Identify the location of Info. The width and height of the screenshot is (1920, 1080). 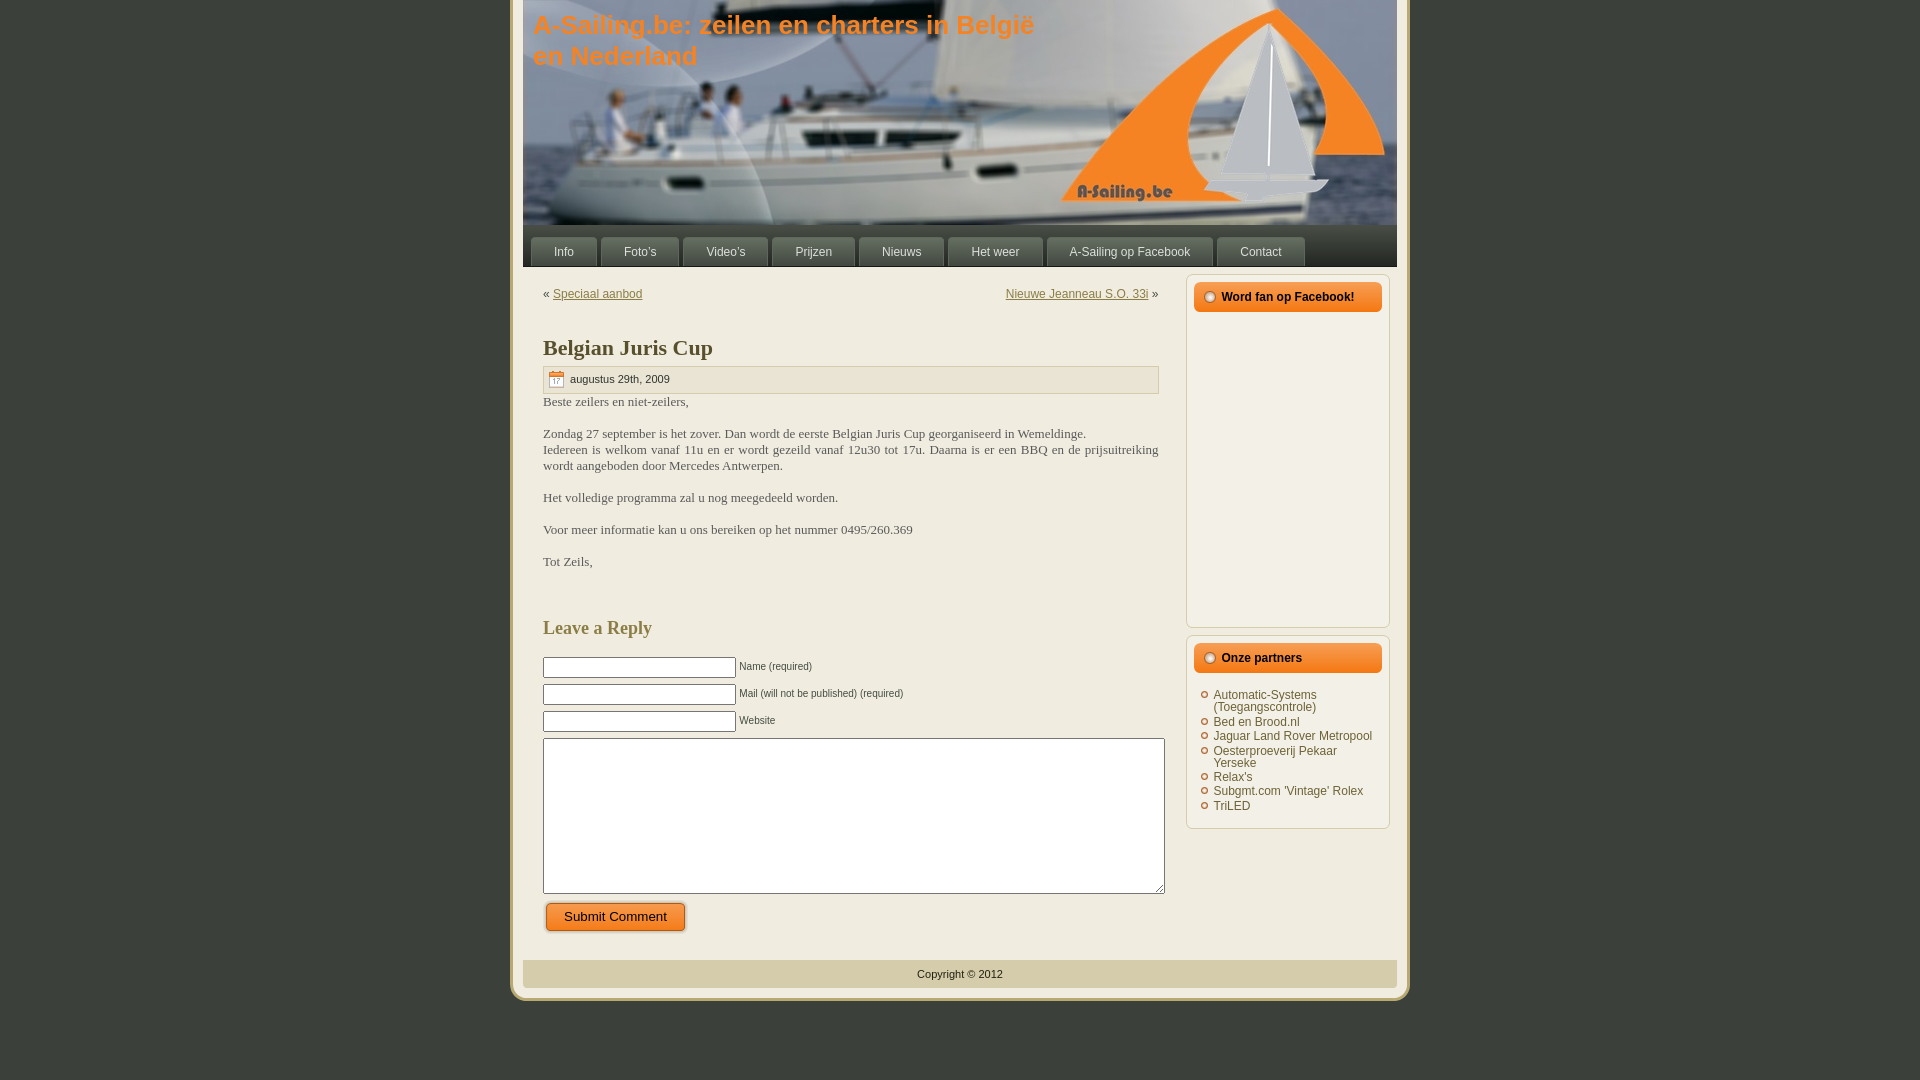
(564, 252).